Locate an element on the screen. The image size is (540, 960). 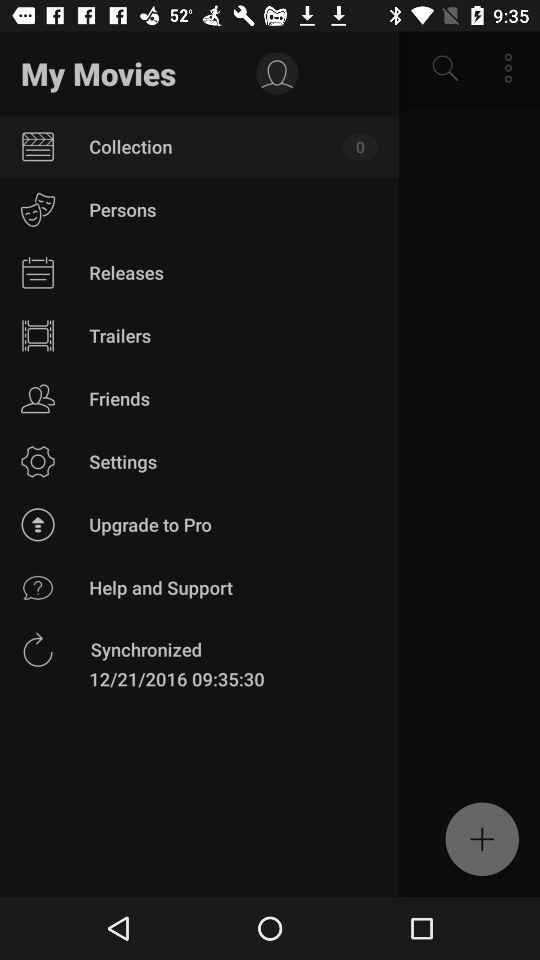
click to profile is located at coordinates (276, 74).